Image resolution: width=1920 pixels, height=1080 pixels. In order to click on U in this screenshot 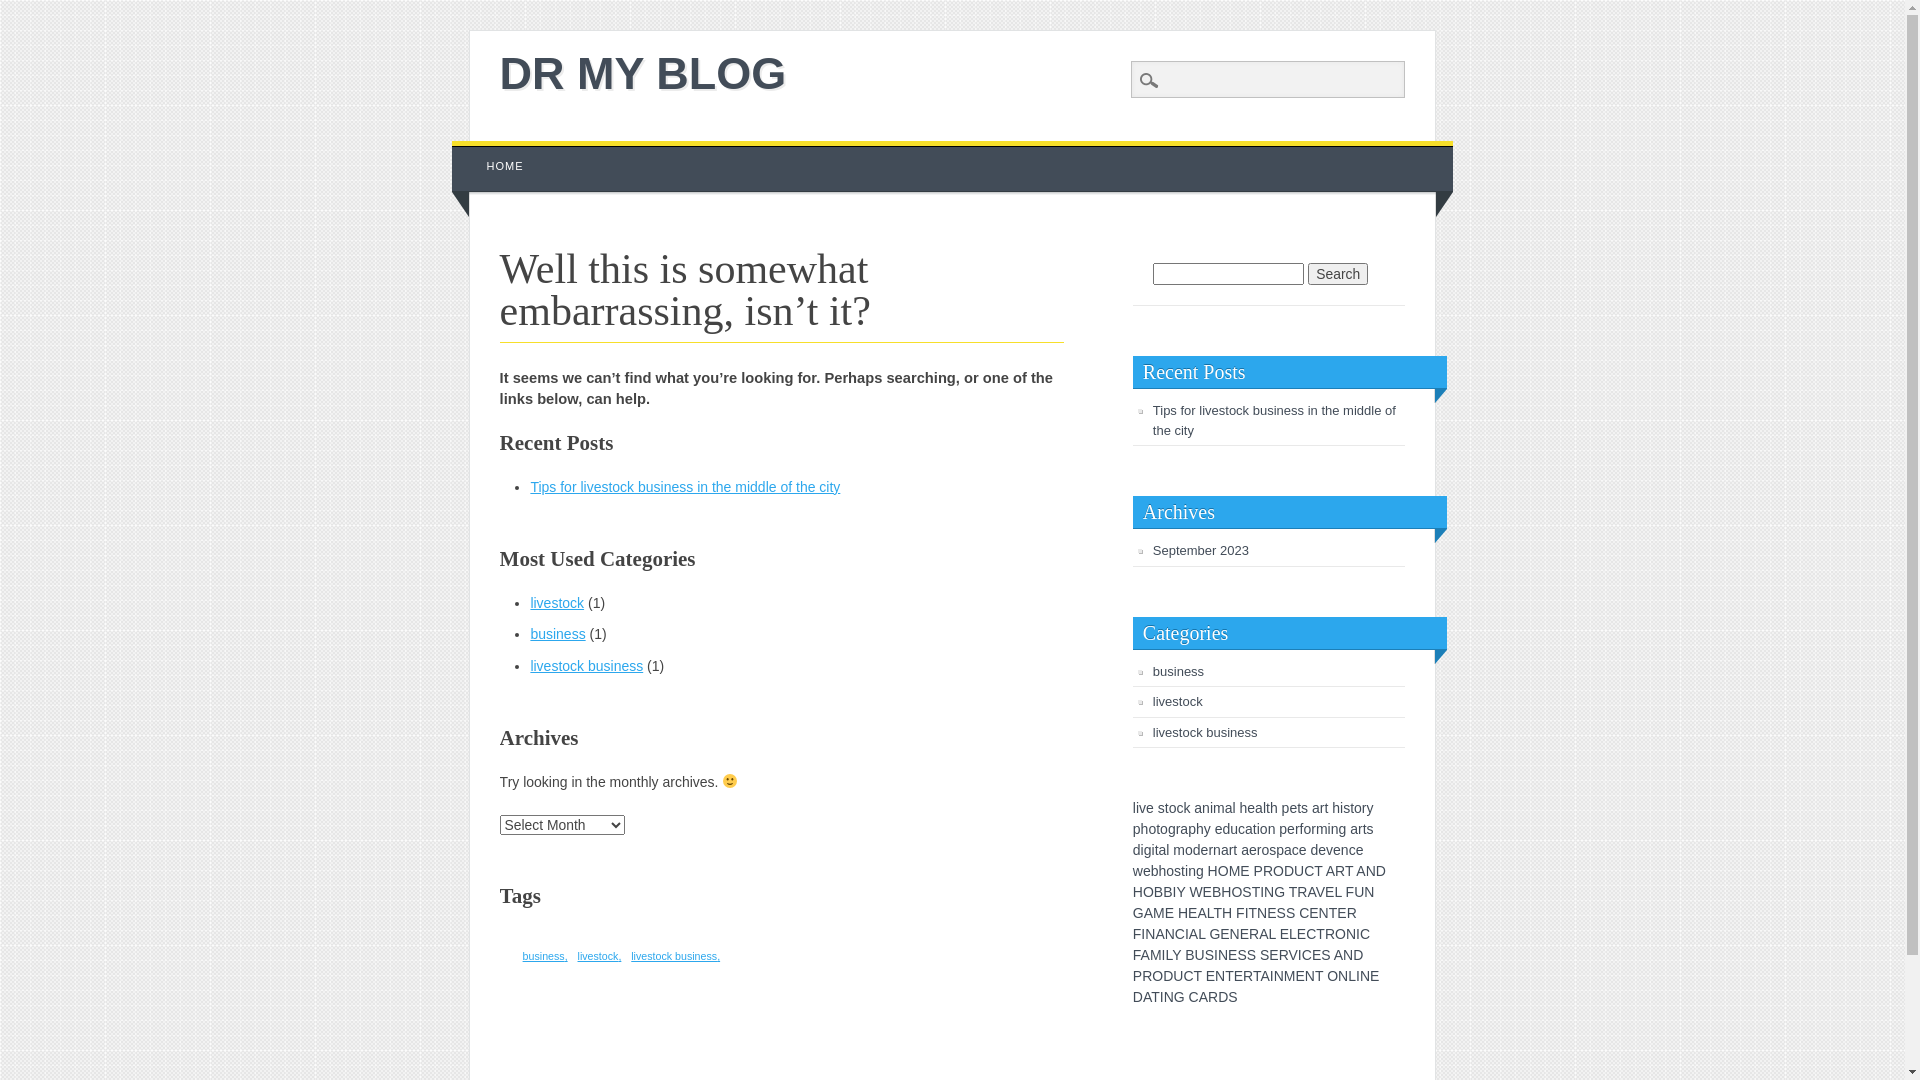, I will do `click(1359, 892)`.